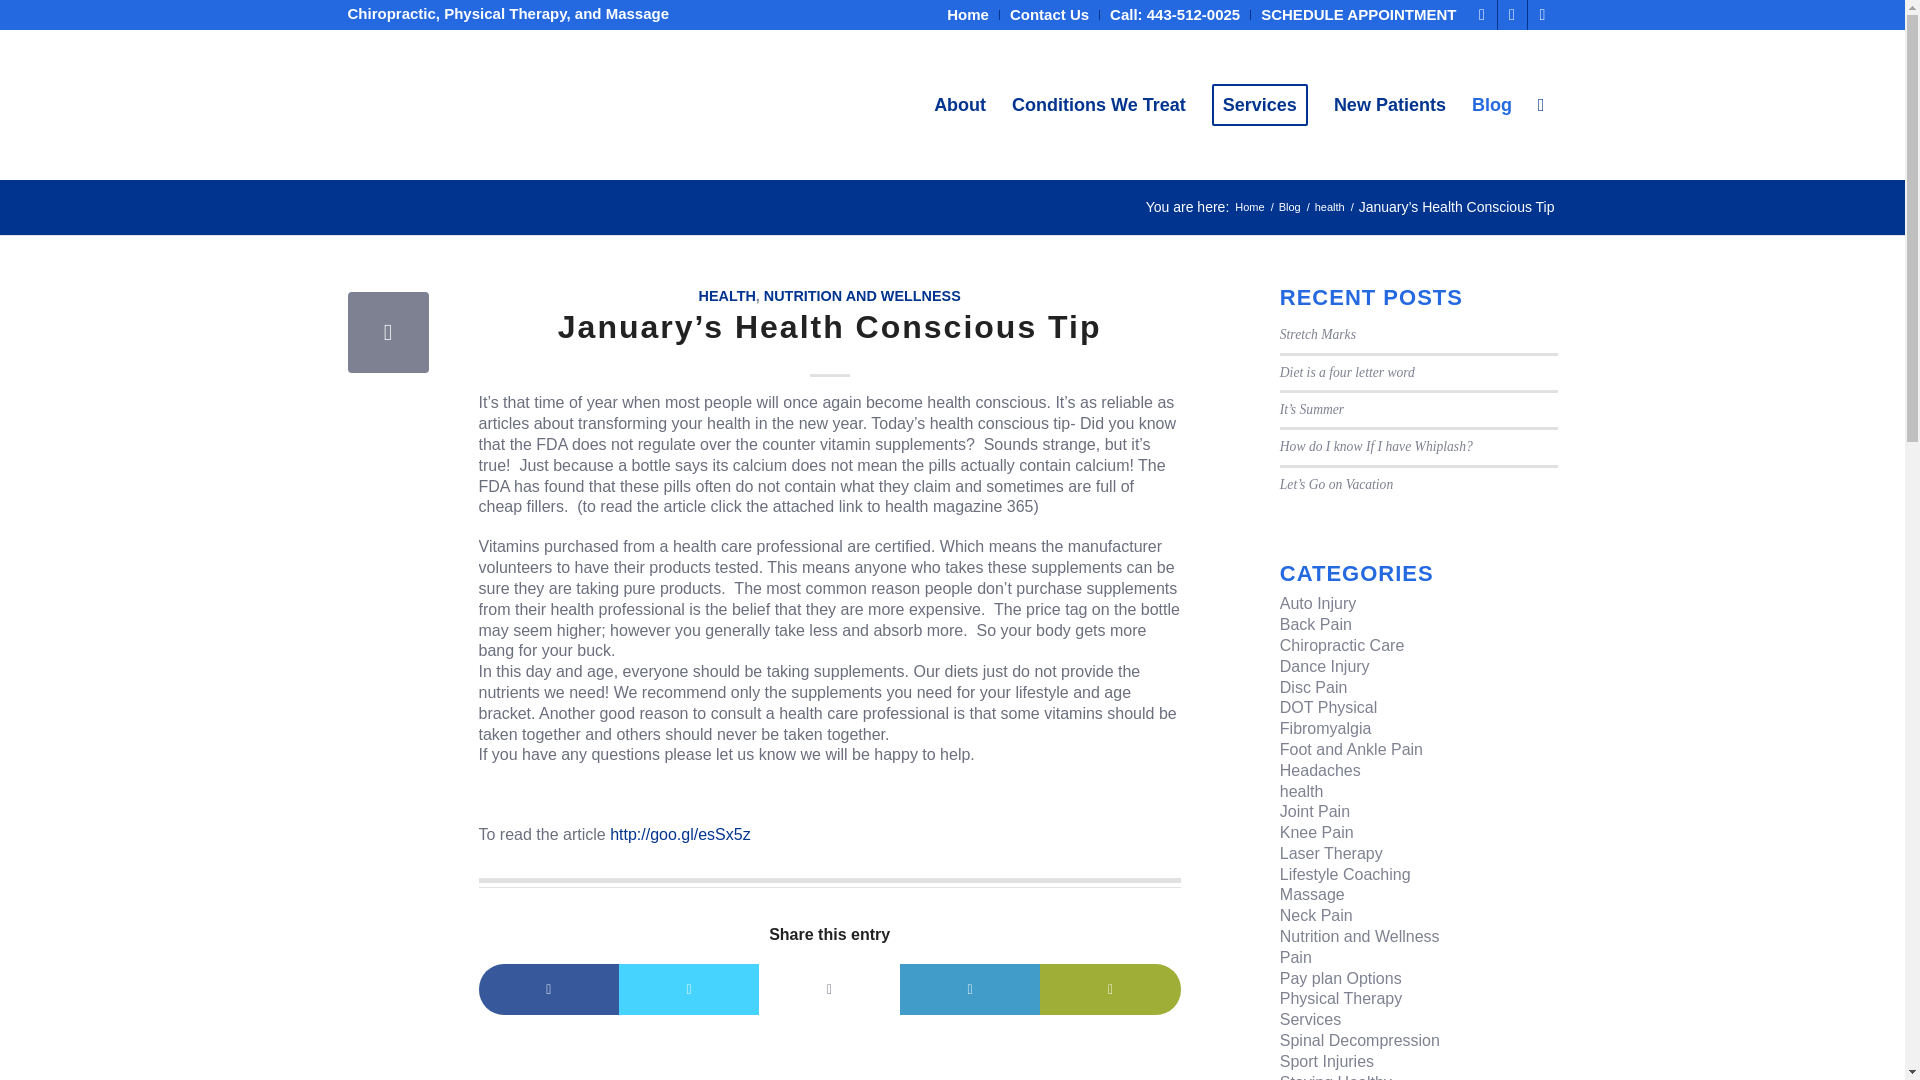  What do you see at coordinates (1174, 15) in the screenshot?
I see `Call: 443-512-0025` at bounding box center [1174, 15].